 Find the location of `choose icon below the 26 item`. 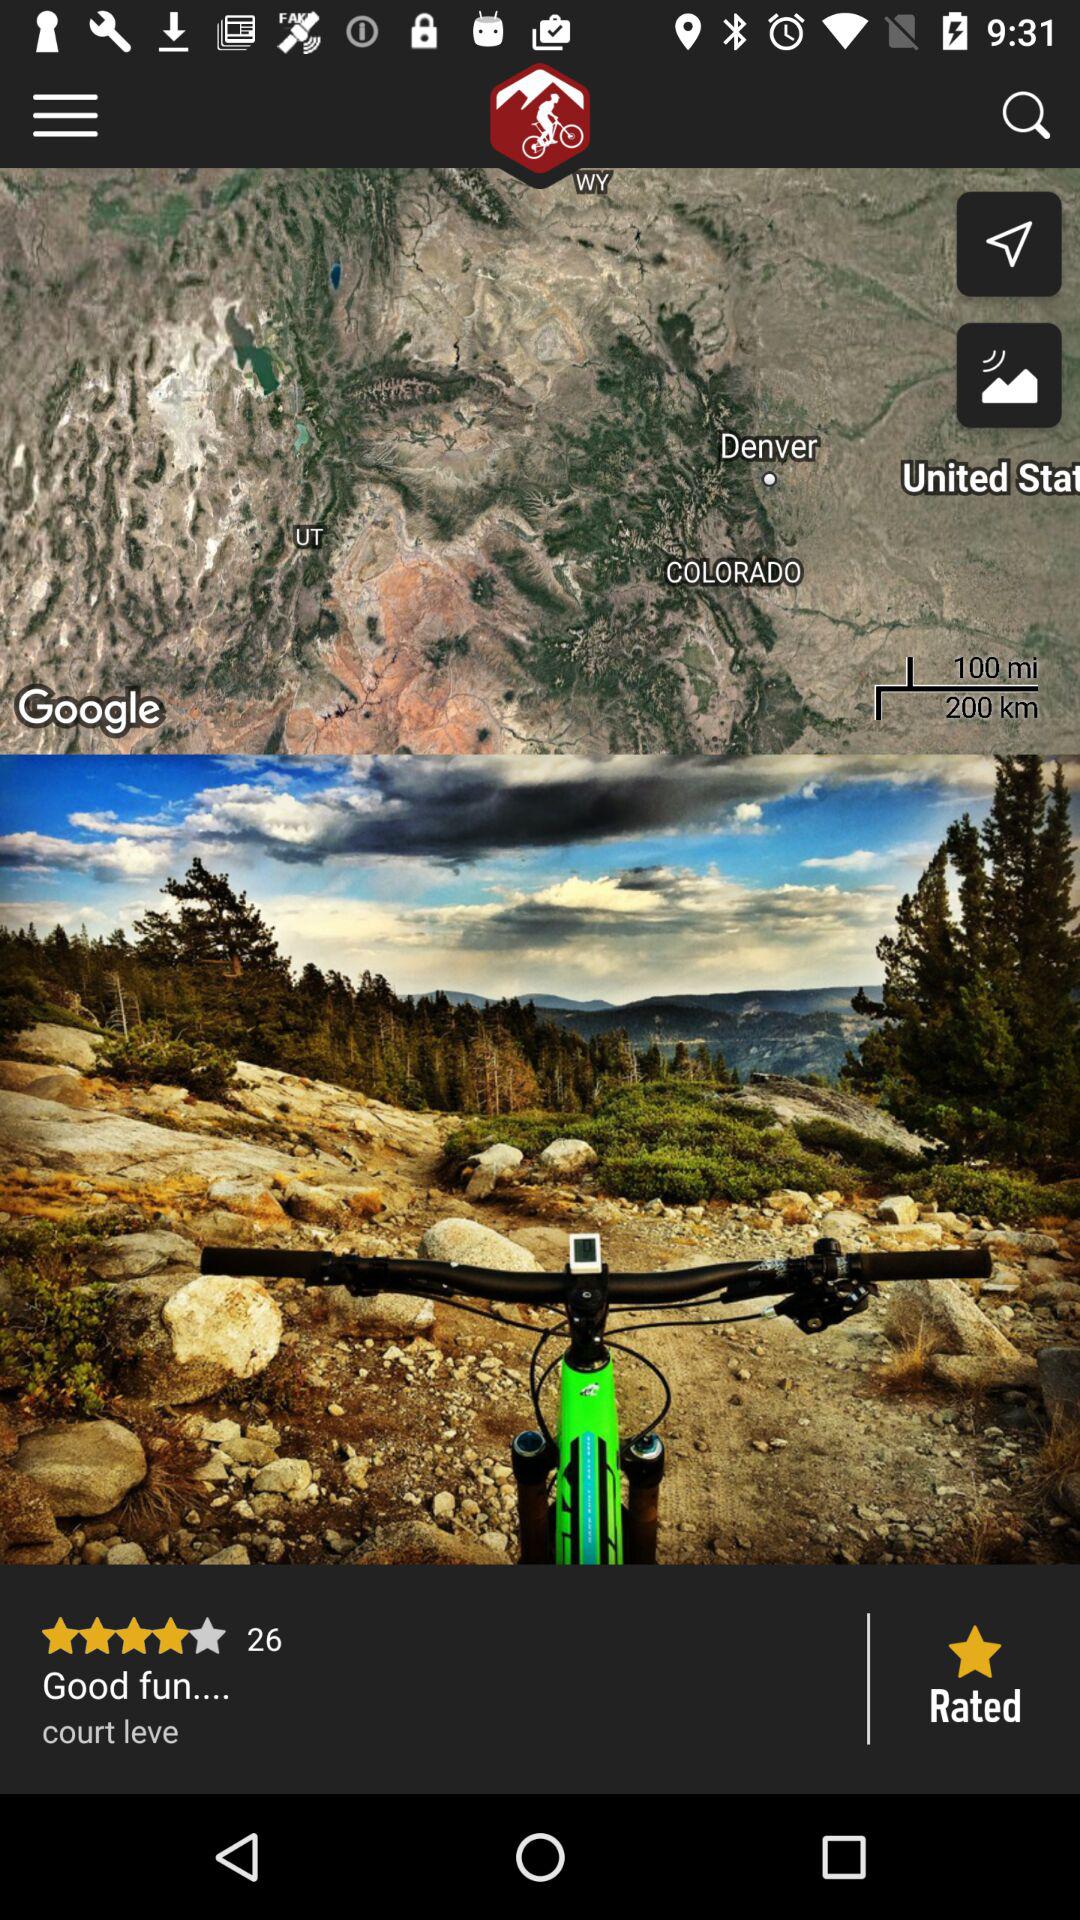

choose icon below the 26 item is located at coordinates (434, 1684).